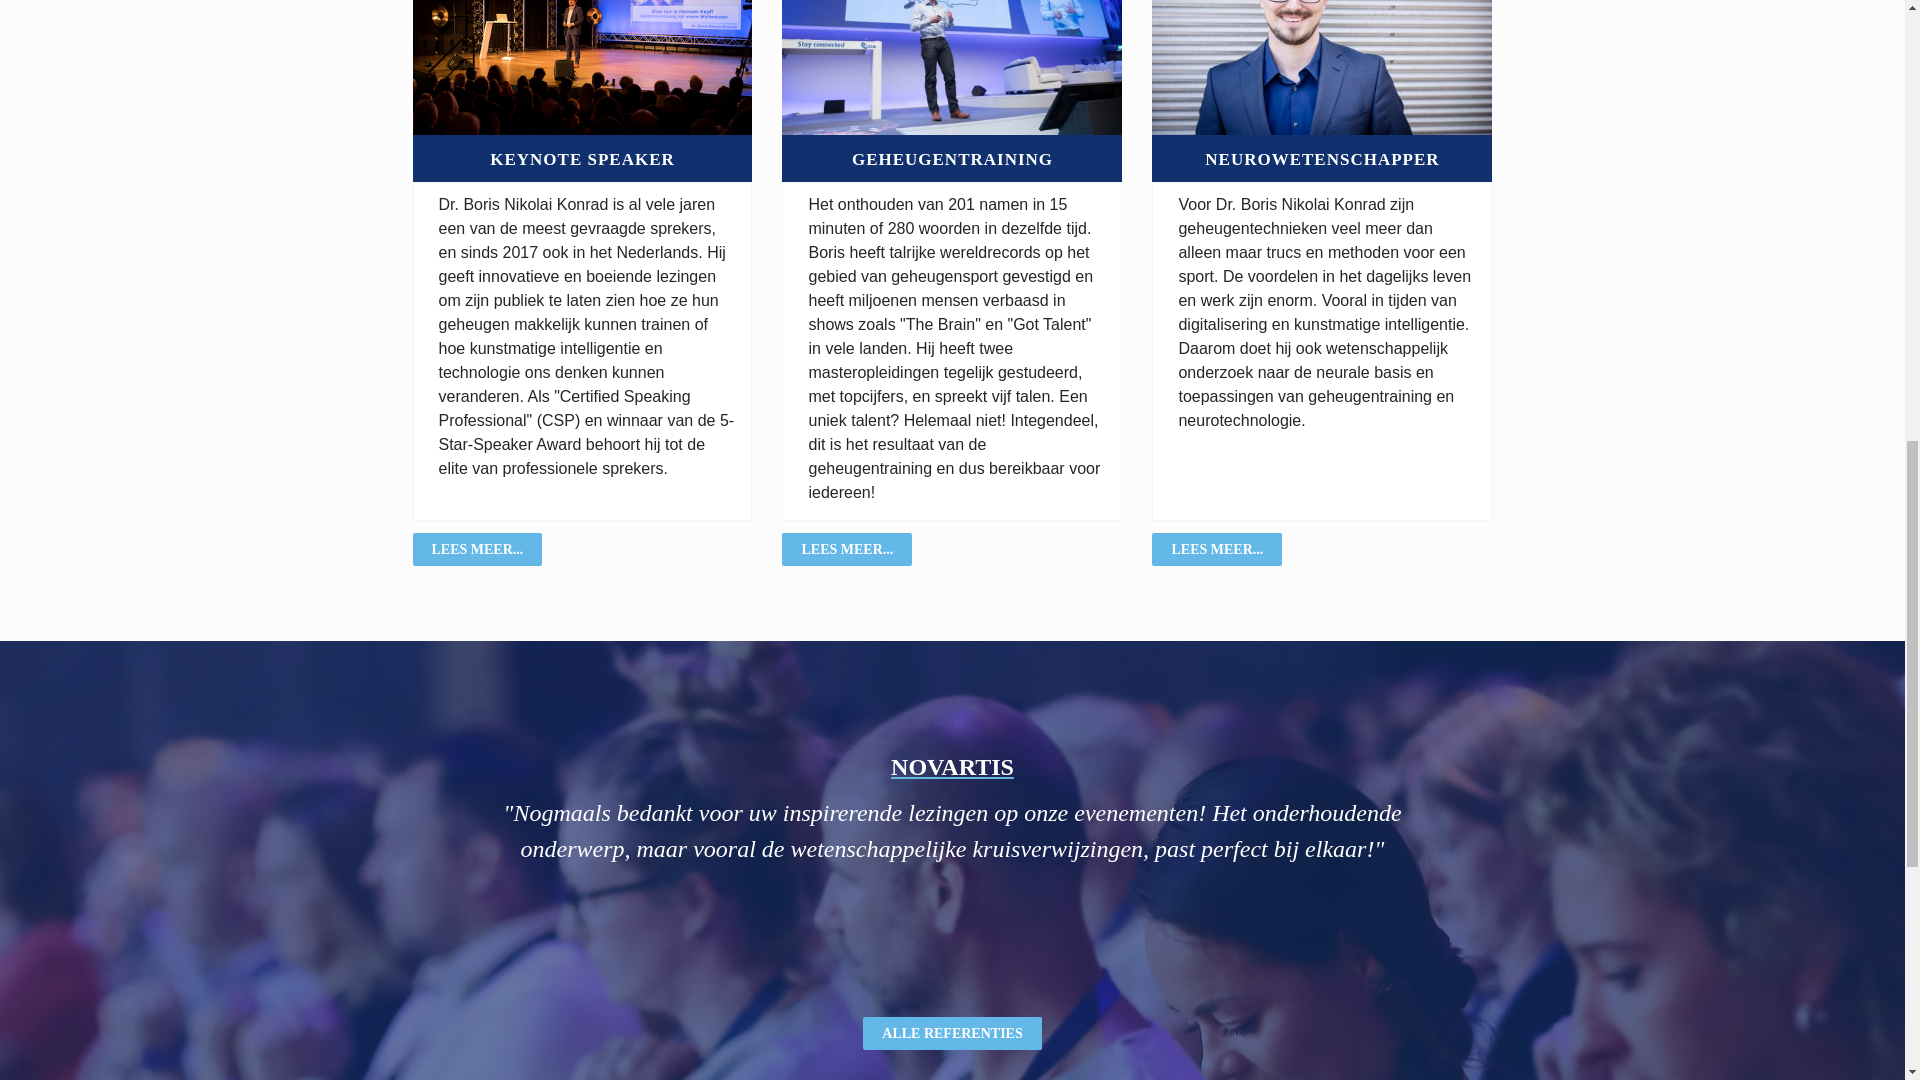 The width and height of the screenshot is (1920, 1080). Describe the element at coordinates (952, 764) in the screenshot. I see `Novartis` at that location.